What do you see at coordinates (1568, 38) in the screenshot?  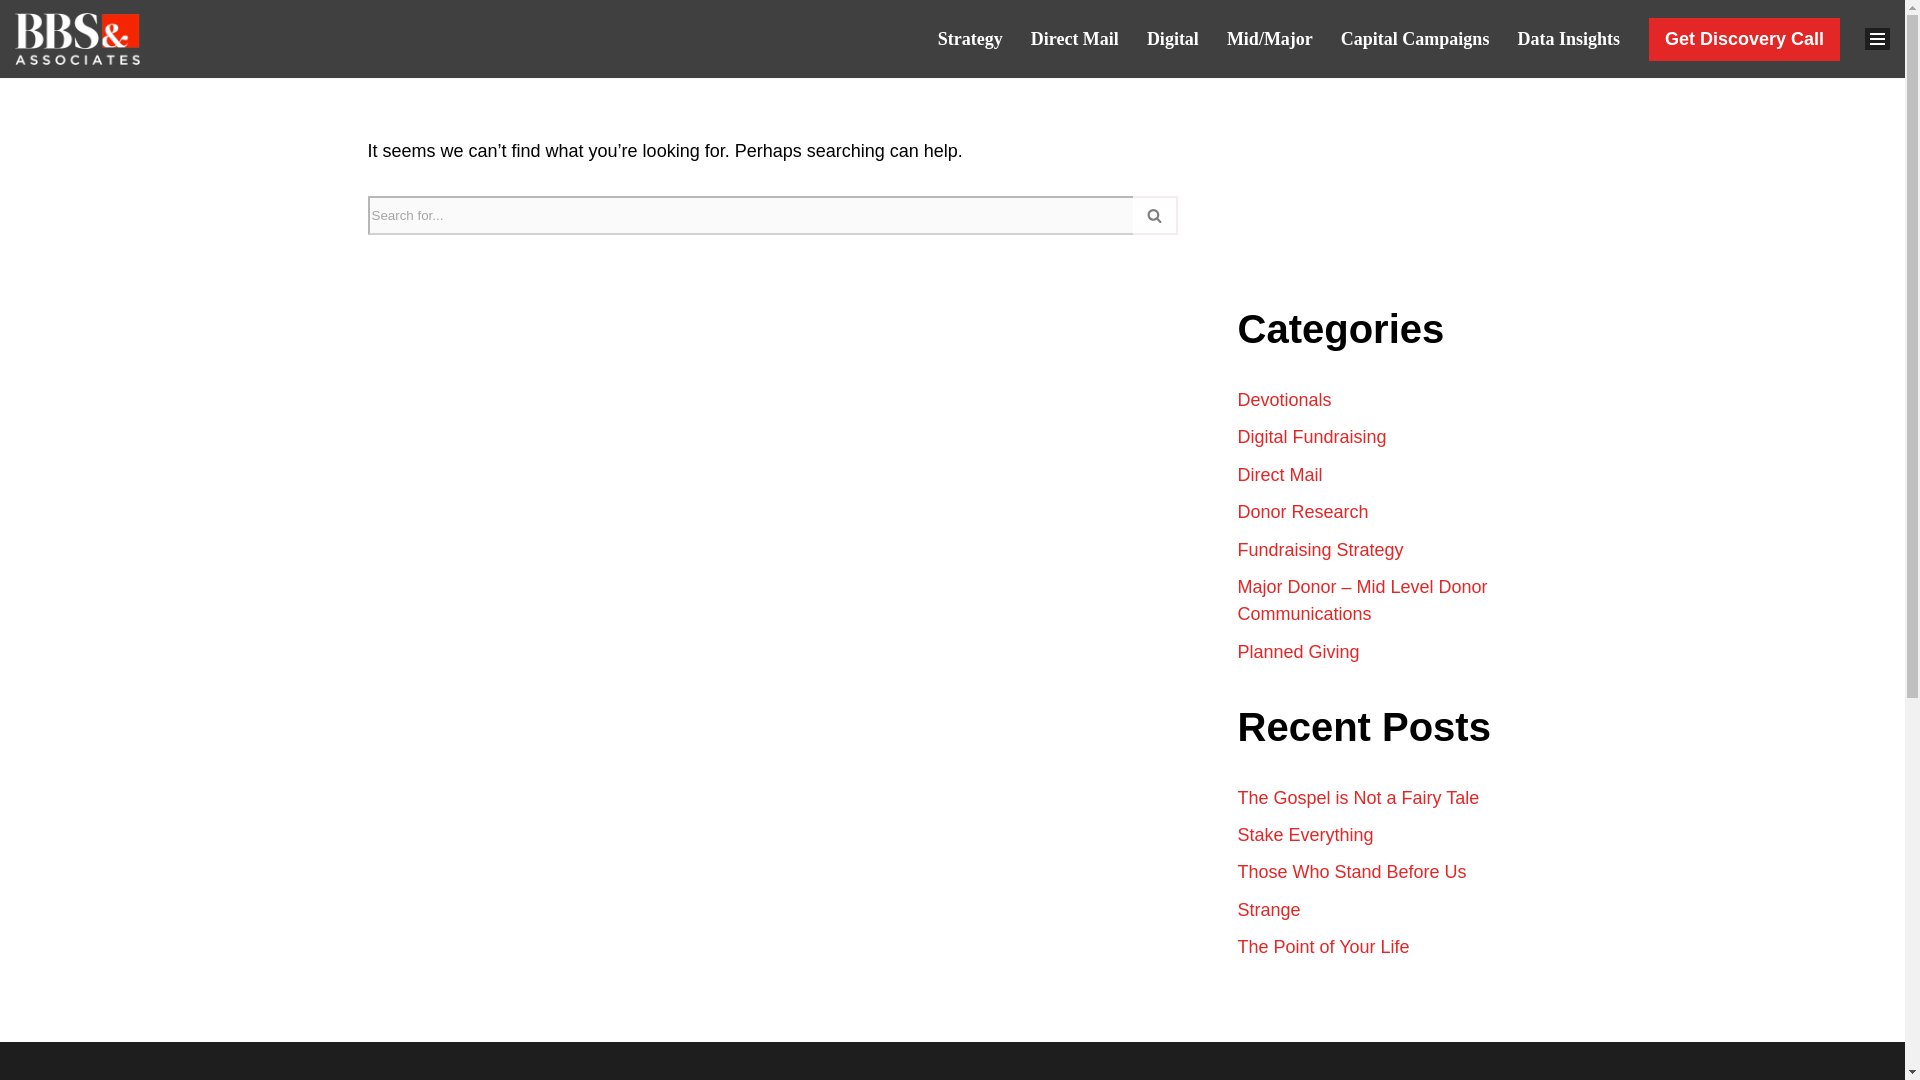 I see `Data Insights` at bounding box center [1568, 38].